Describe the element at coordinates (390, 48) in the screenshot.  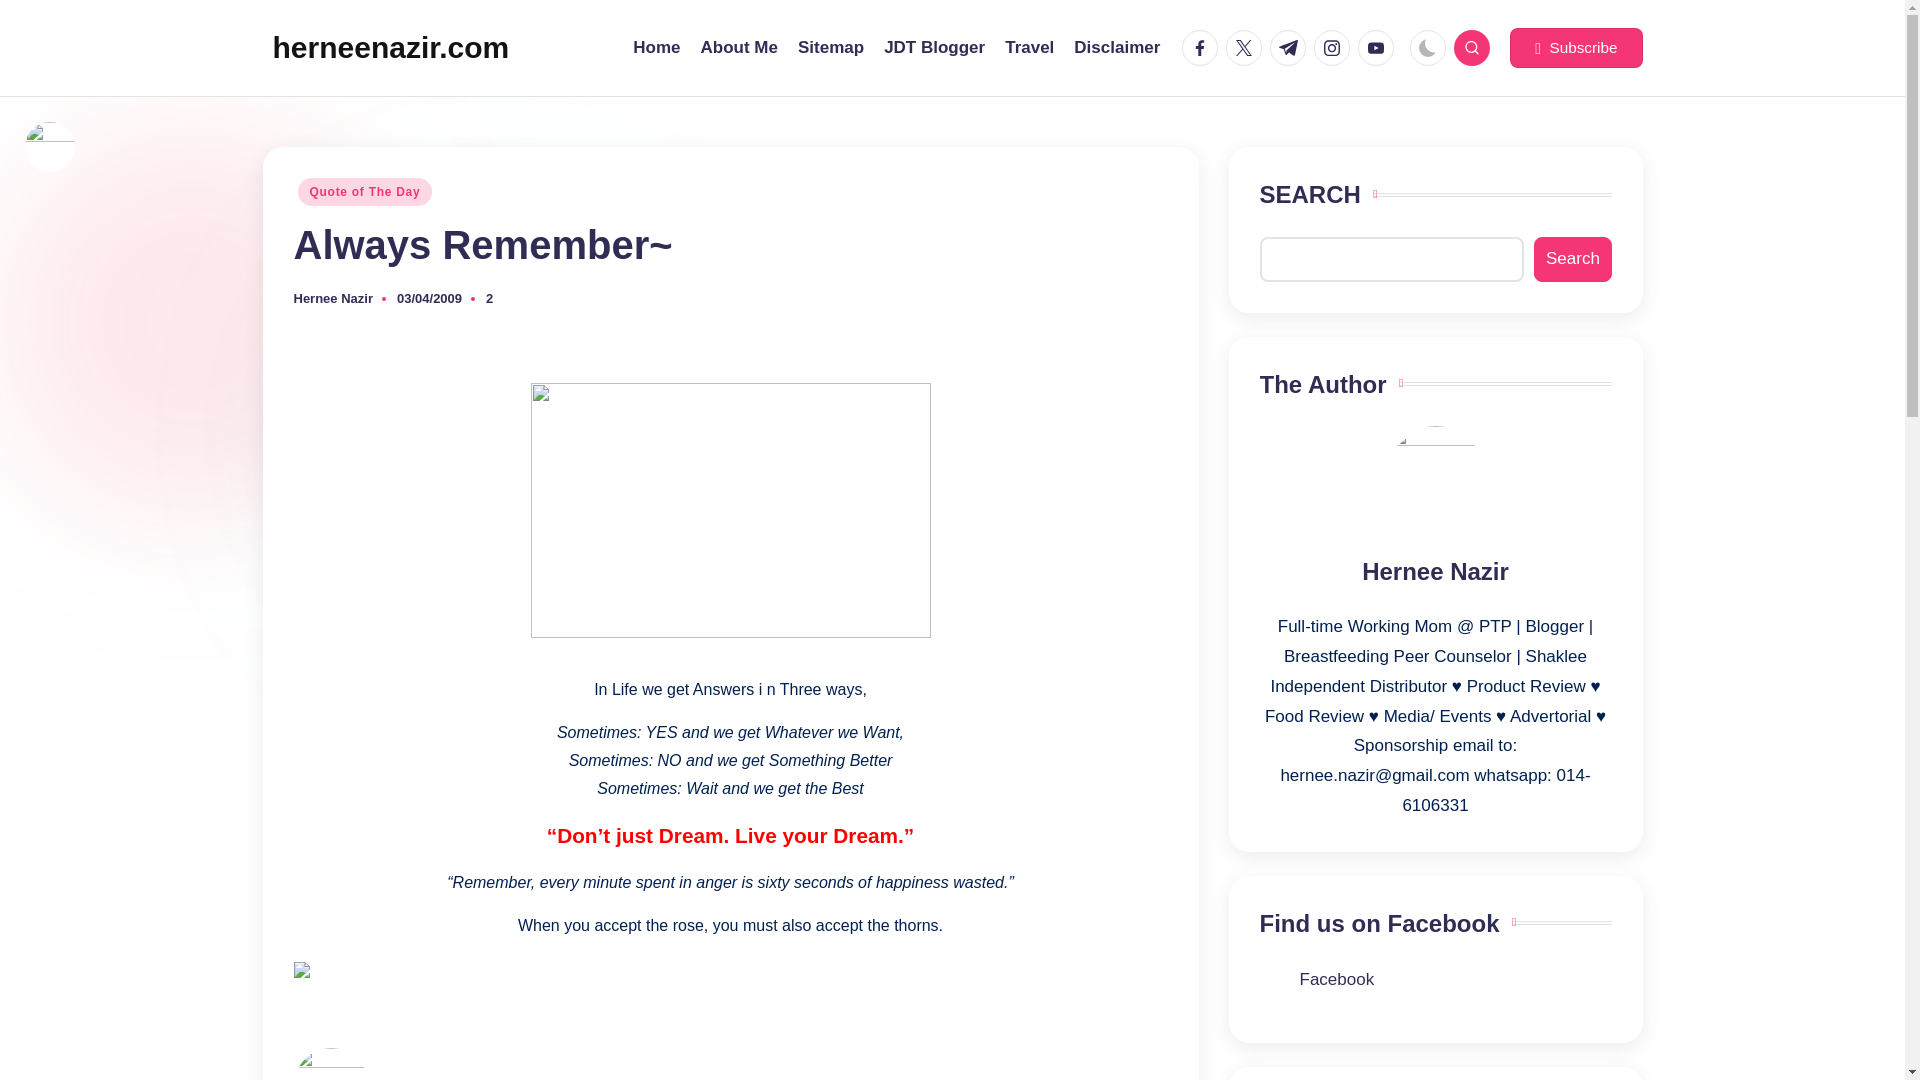
I see `herneenazir.com` at that location.